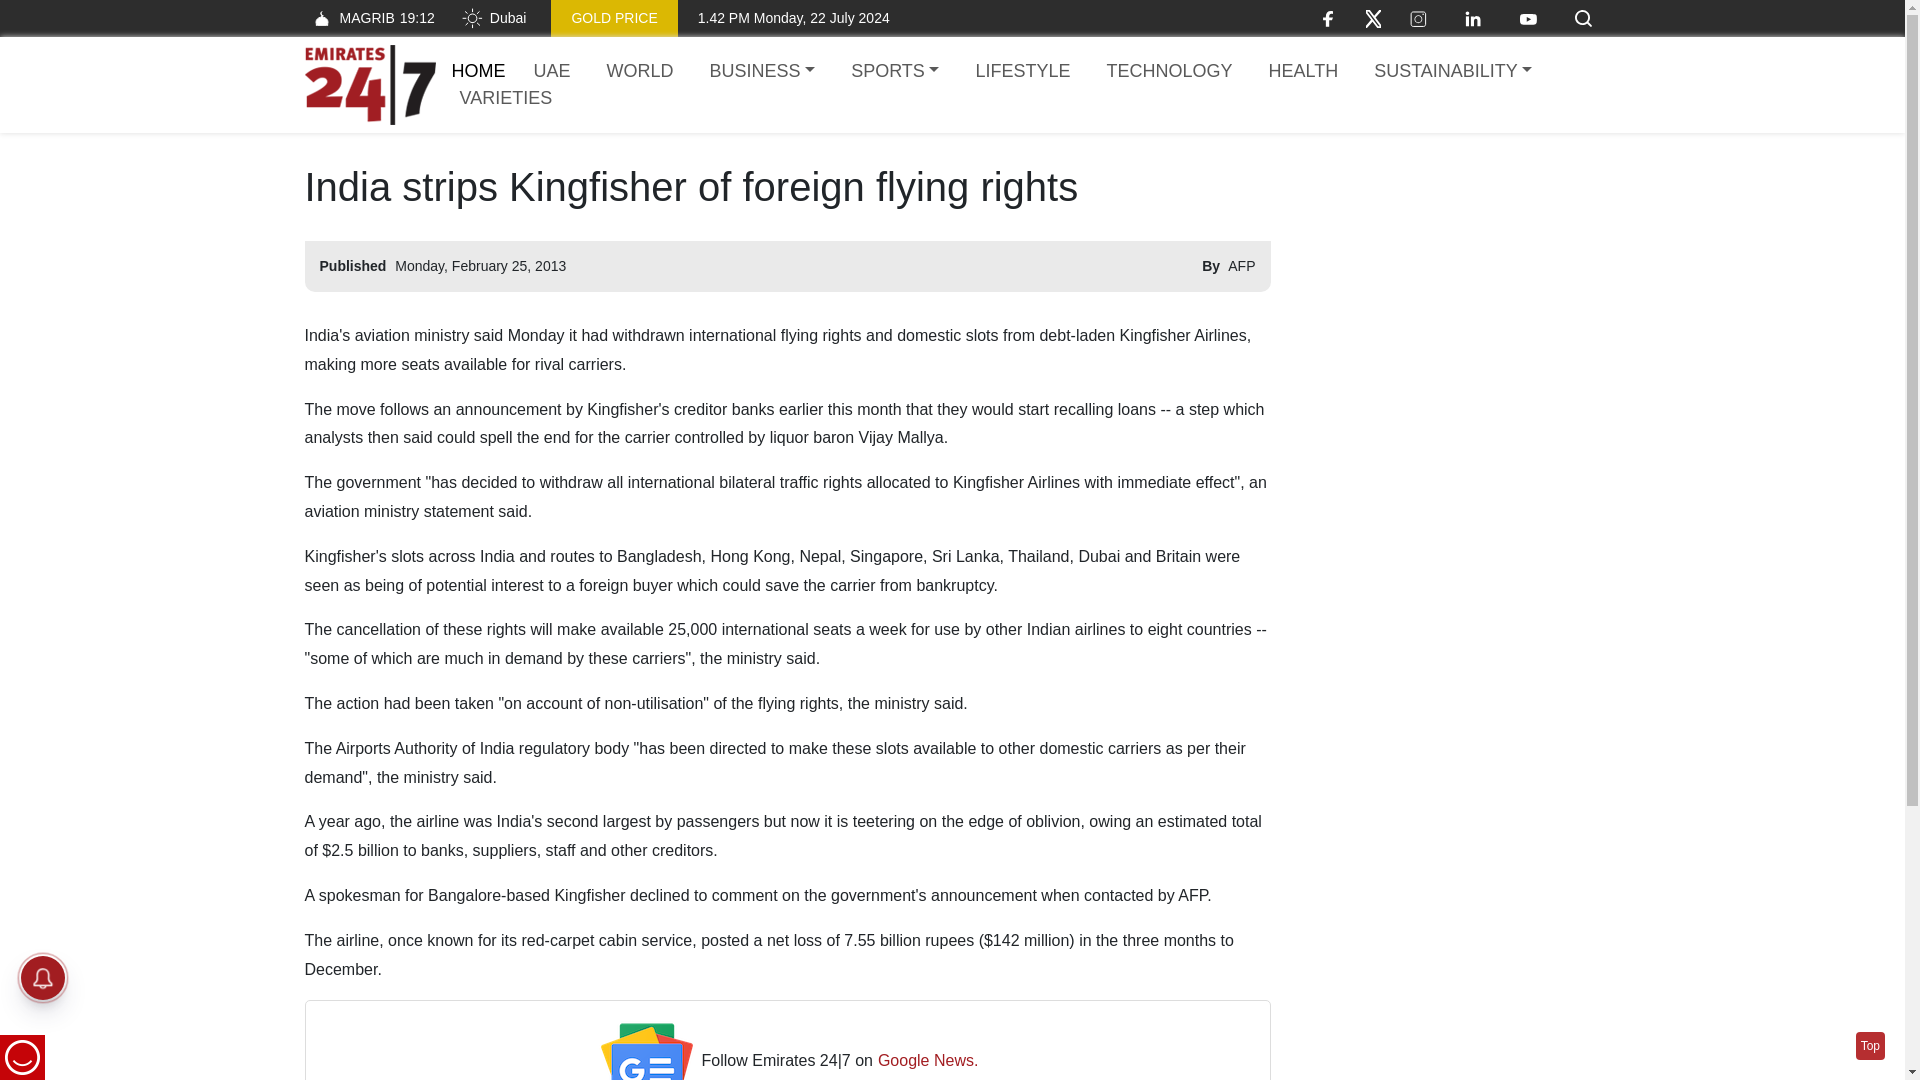 This screenshot has width=1920, height=1080. Describe the element at coordinates (928, 1060) in the screenshot. I see `Google News.` at that location.